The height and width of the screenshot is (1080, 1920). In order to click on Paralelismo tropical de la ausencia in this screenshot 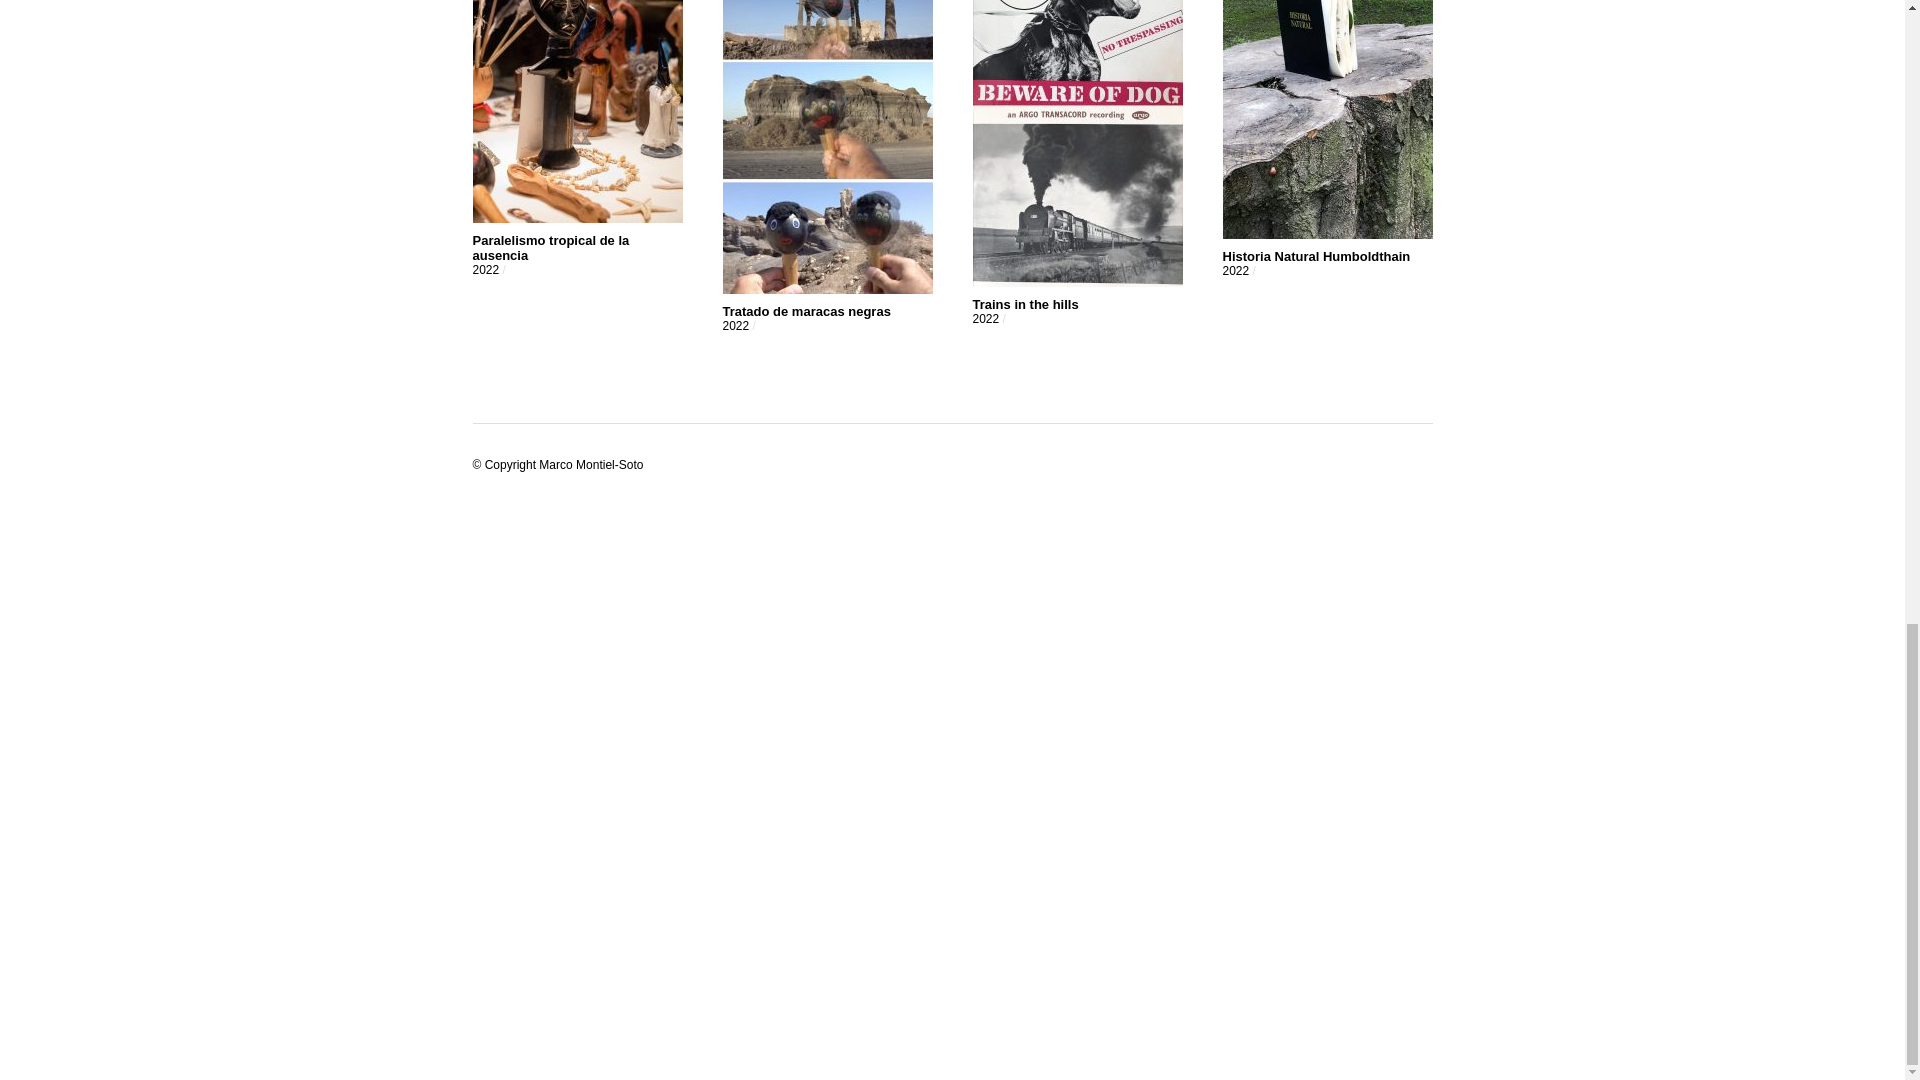, I will do `click(550, 248)`.